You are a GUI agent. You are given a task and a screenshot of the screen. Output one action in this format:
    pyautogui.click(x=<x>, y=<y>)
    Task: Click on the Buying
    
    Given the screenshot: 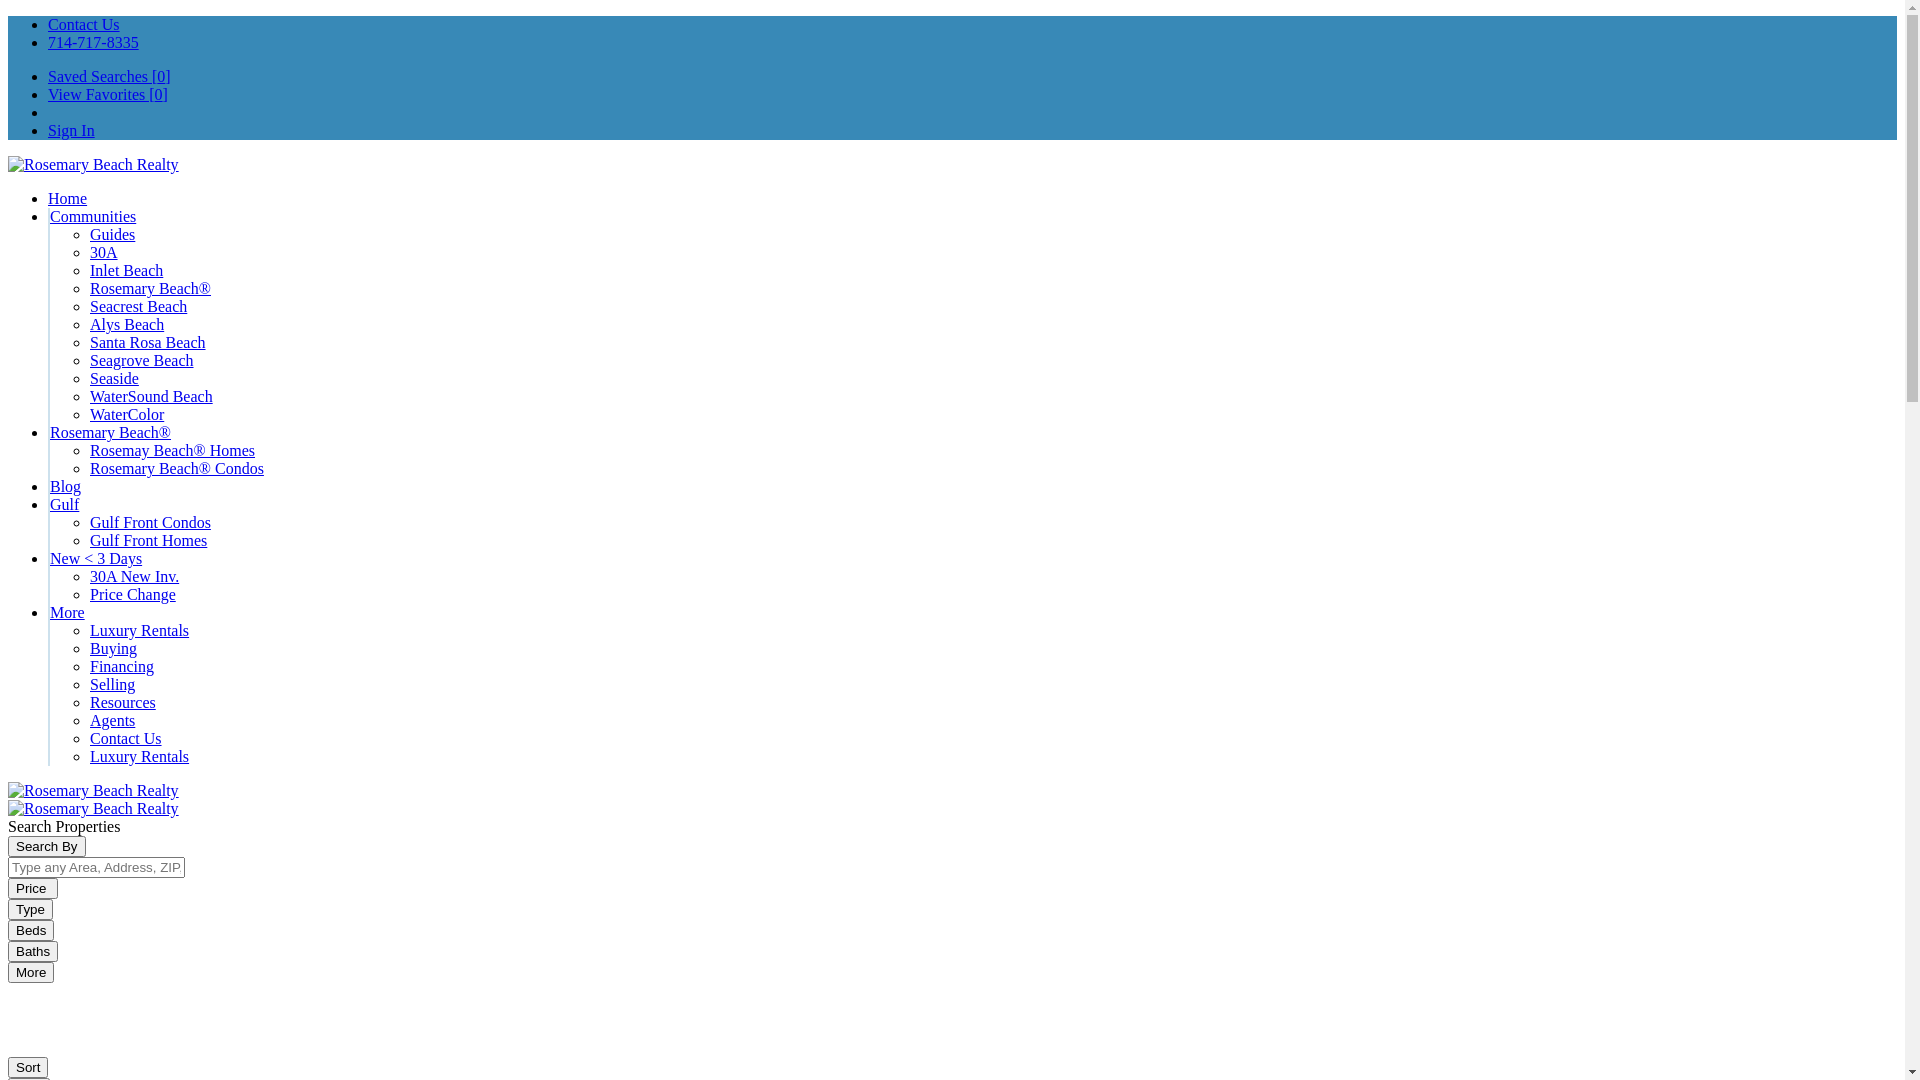 What is the action you would take?
    pyautogui.click(x=114, y=648)
    